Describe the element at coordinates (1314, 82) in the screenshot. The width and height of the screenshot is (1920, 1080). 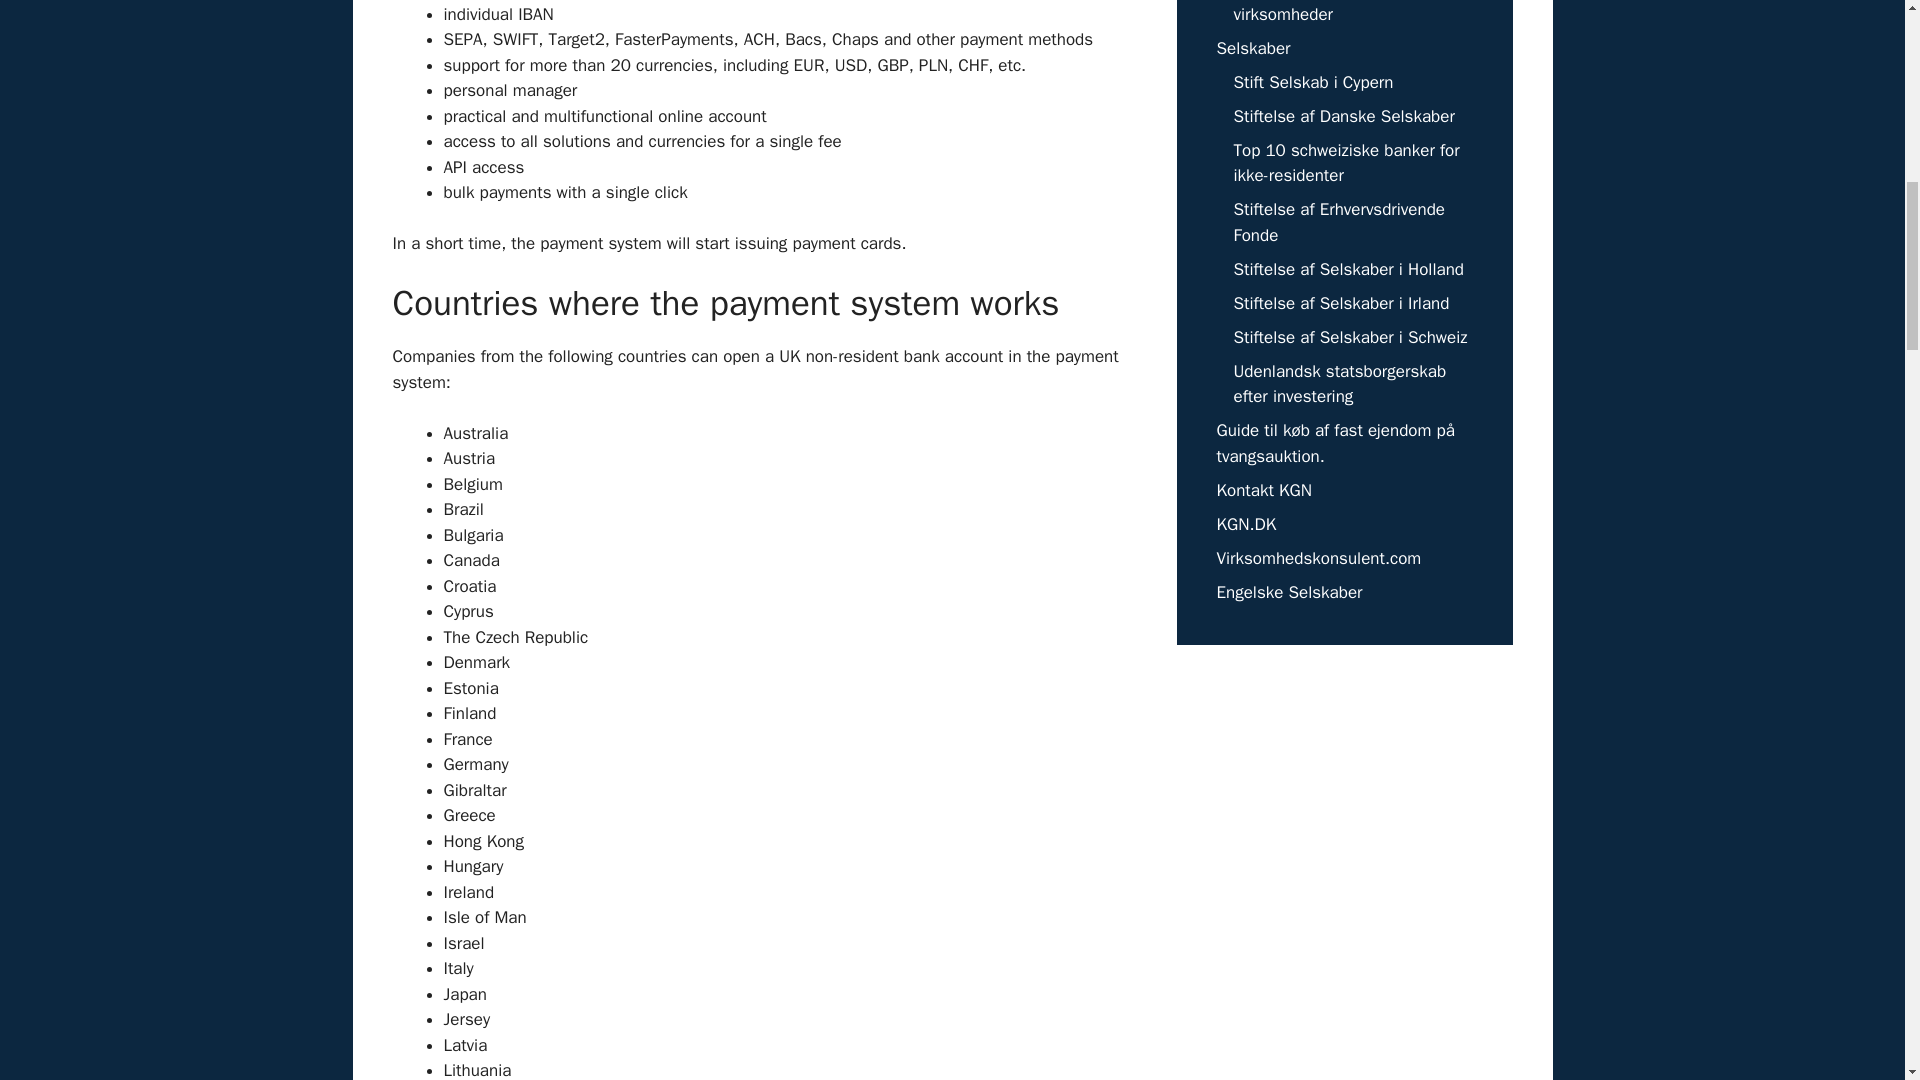
I see `Stift Selskab i Cypern` at that location.